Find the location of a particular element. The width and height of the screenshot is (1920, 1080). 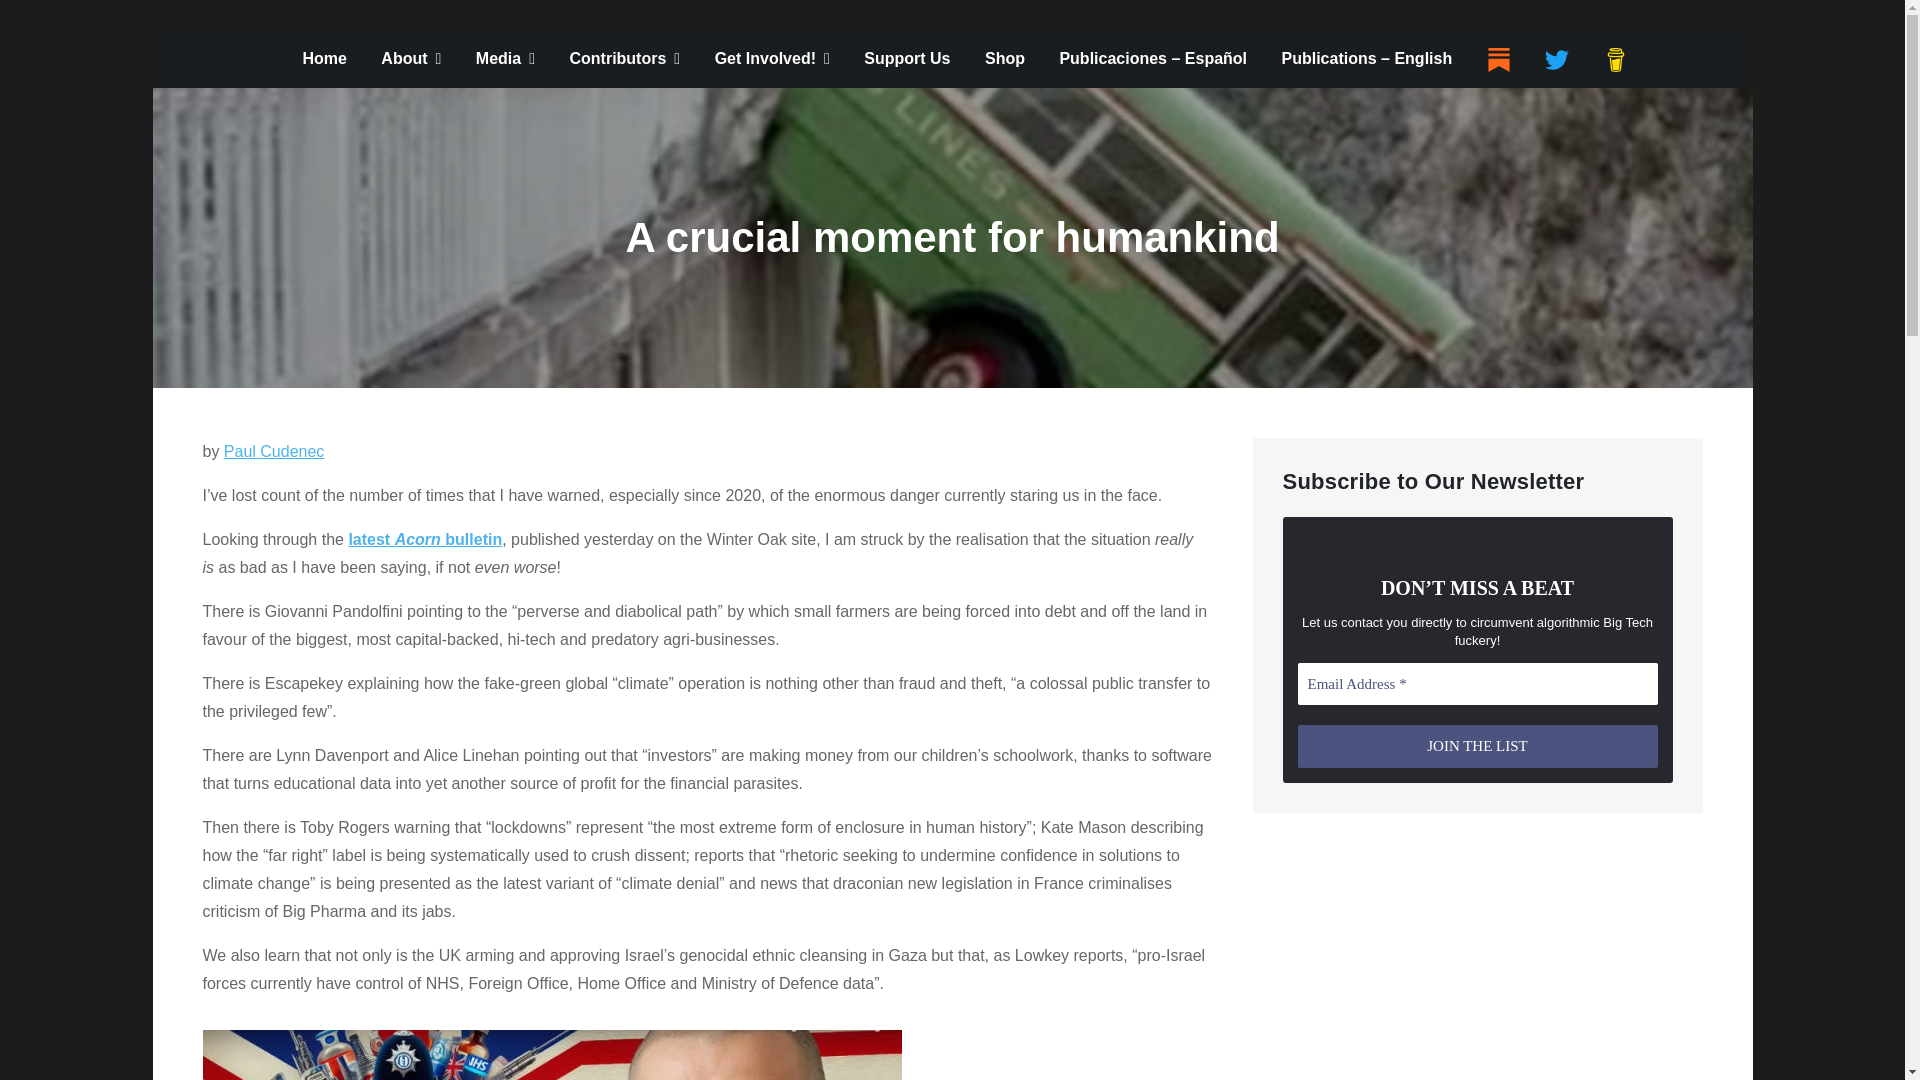

Contributors is located at coordinates (624, 58).